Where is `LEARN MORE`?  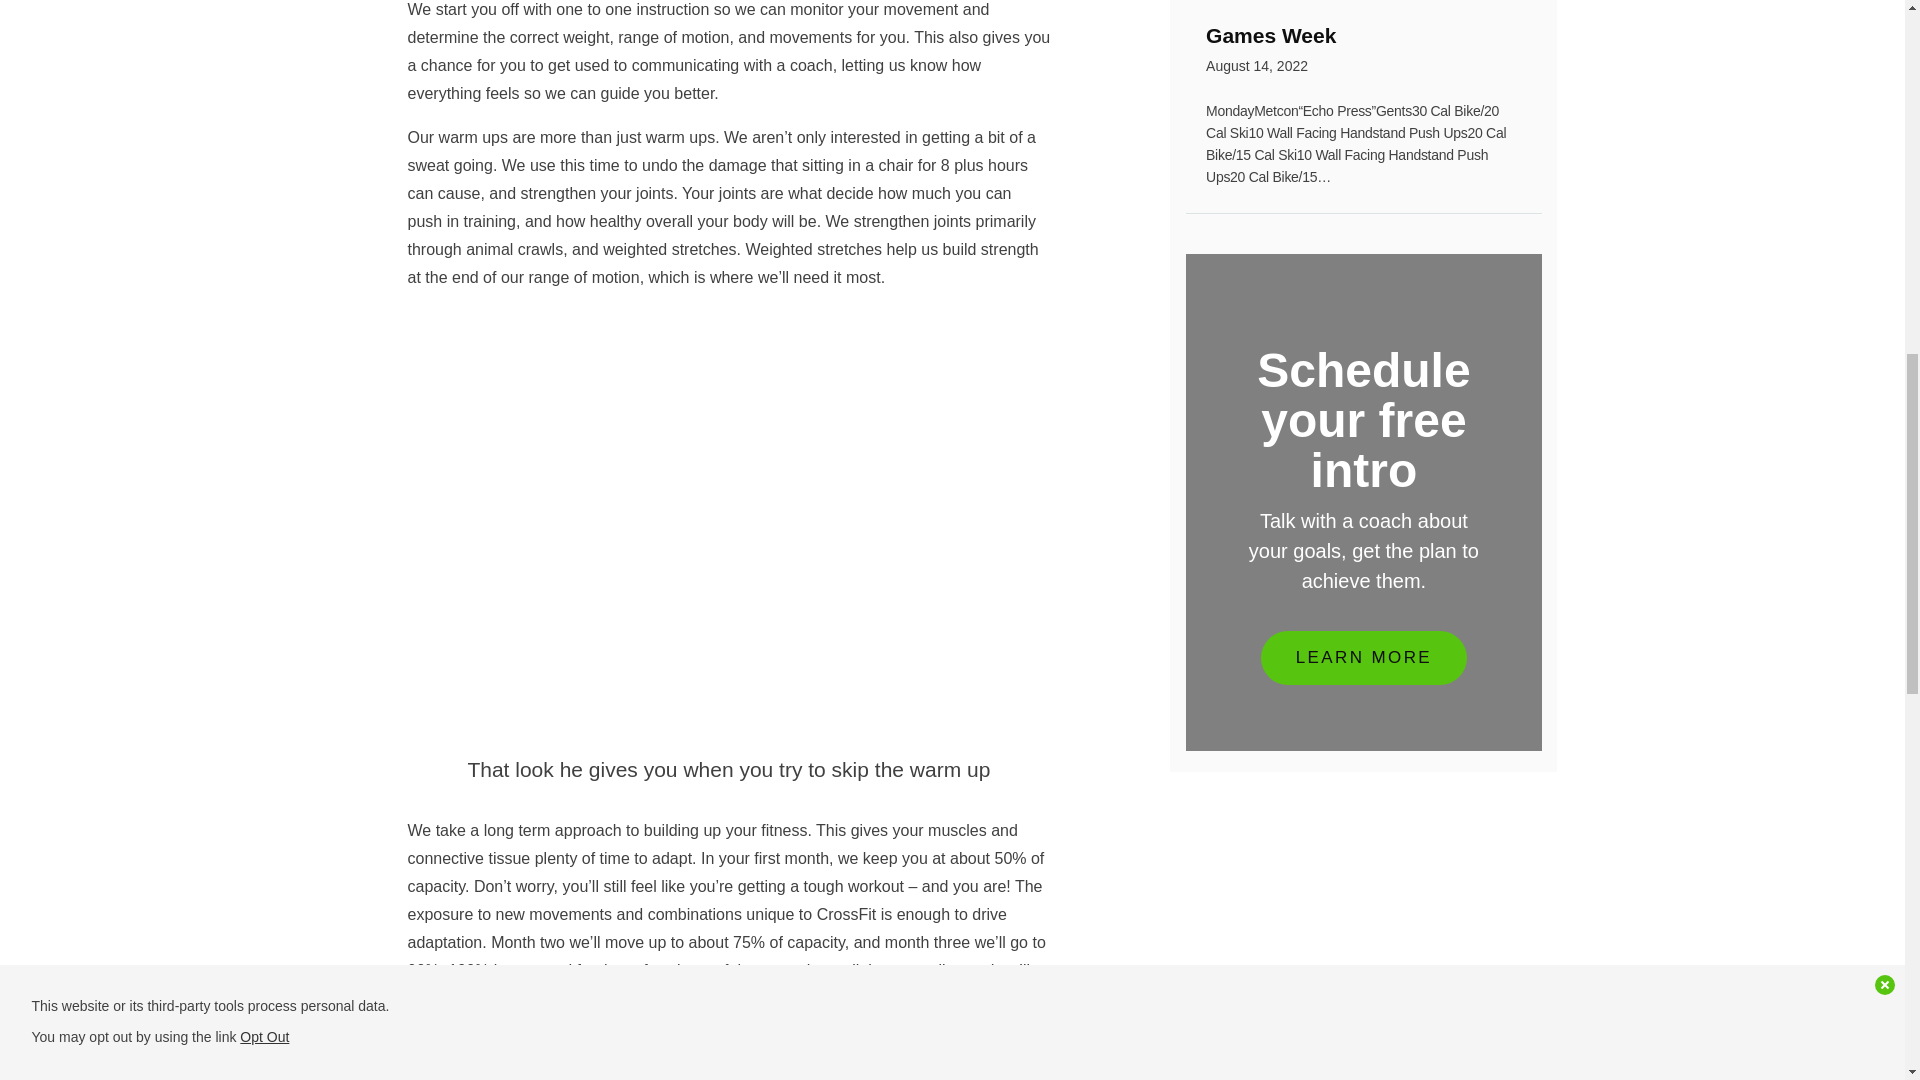
LEARN MORE is located at coordinates (1364, 52).